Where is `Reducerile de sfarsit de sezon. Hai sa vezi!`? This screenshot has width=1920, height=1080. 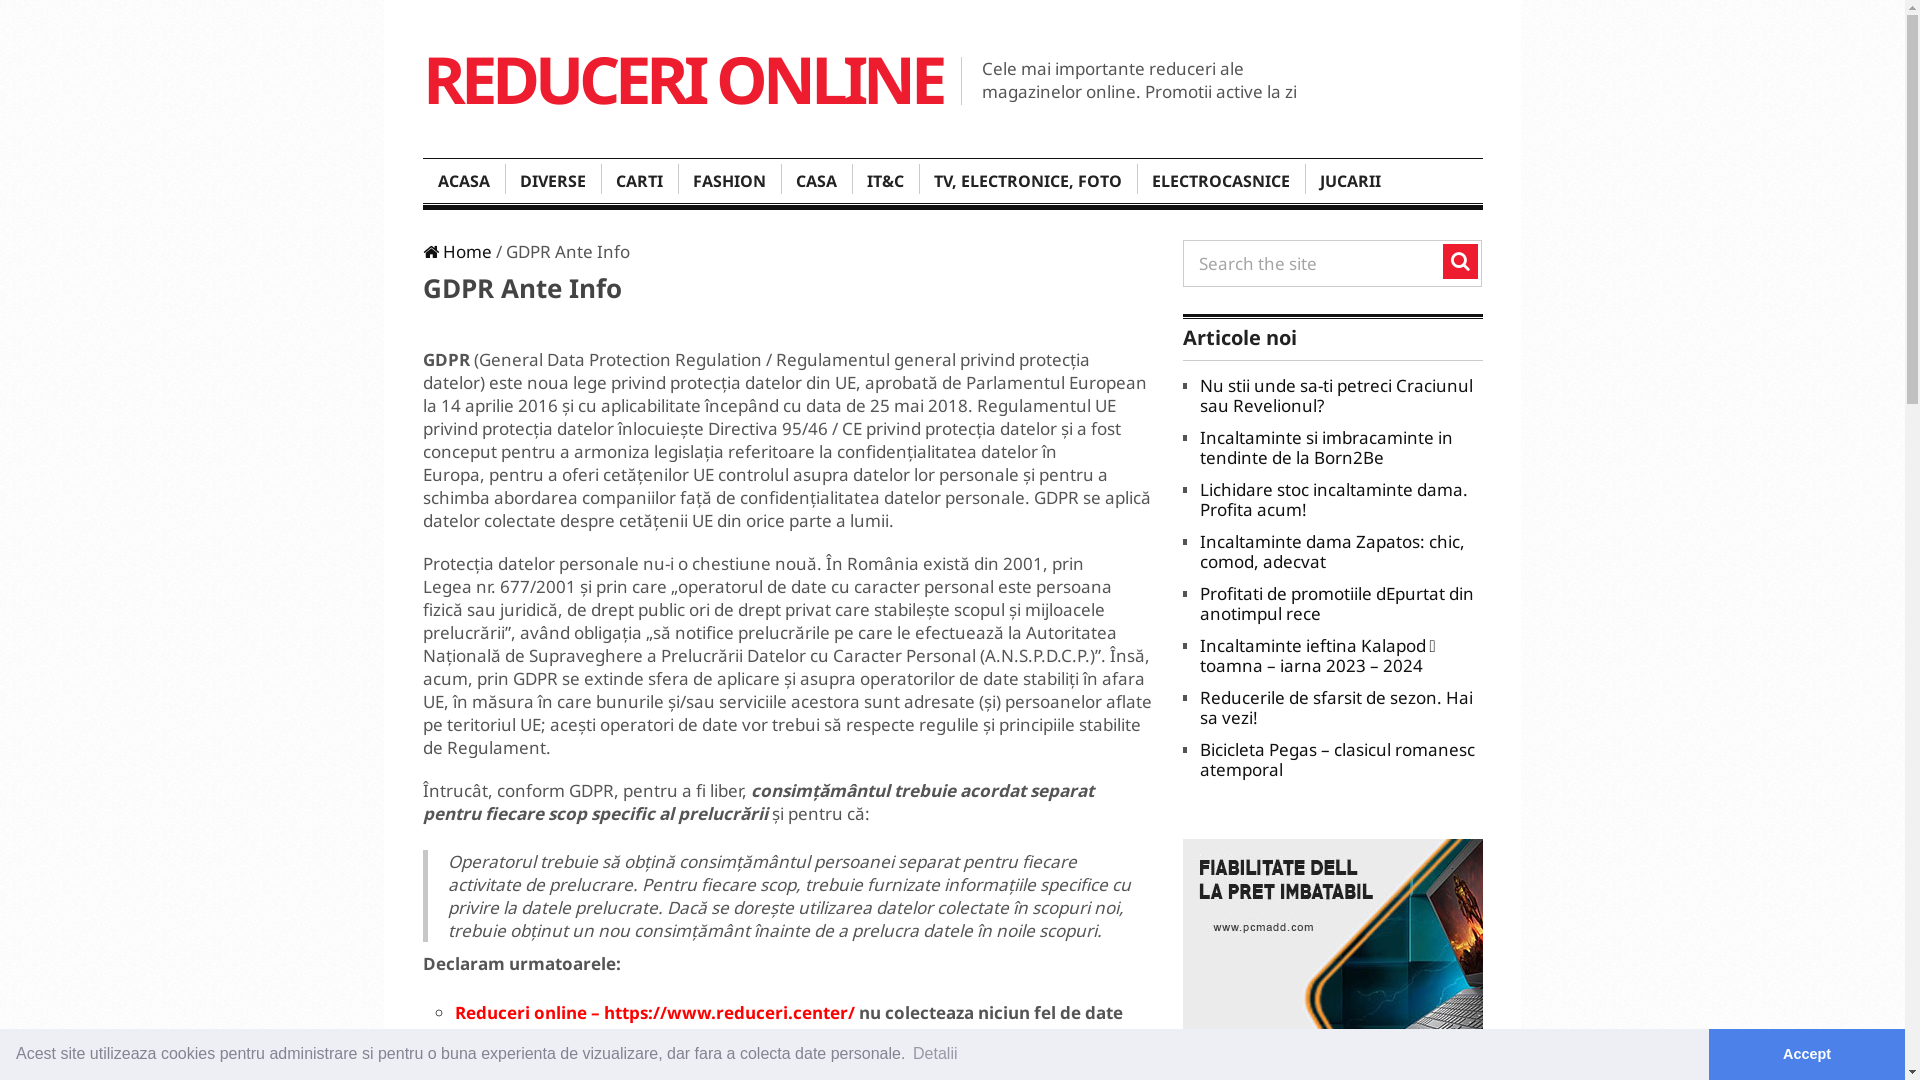
Reducerile de sfarsit de sezon. Hai sa vezi! is located at coordinates (1336, 708).